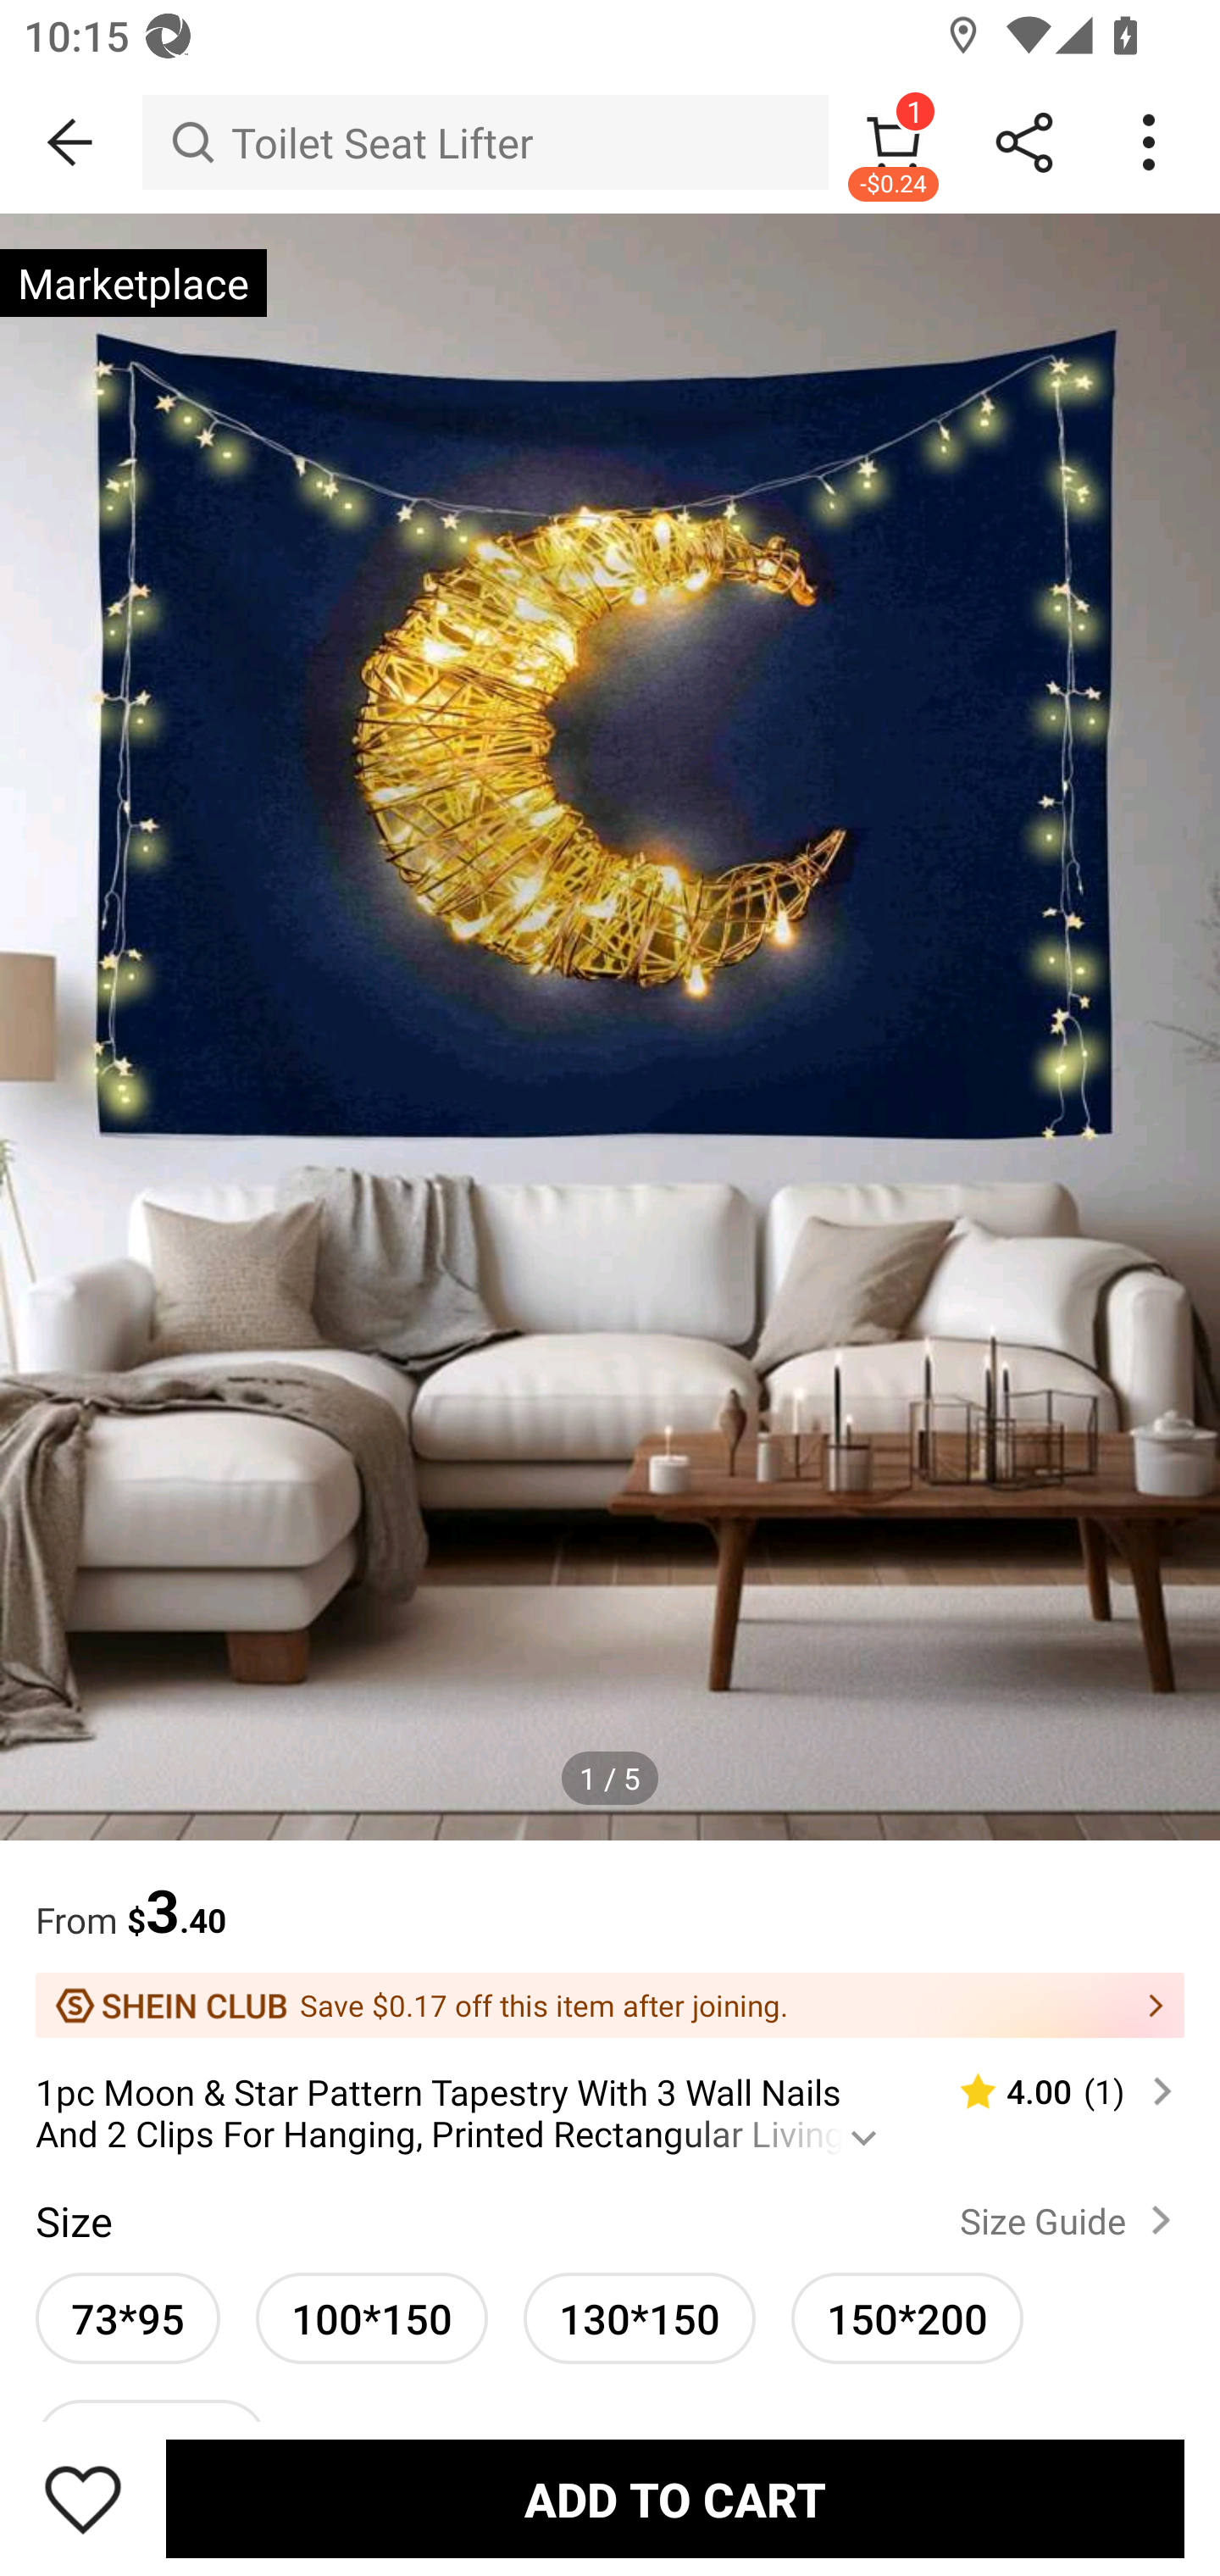  What do you see at coordinates (639, 2318) in the screenshot?
I see `130*150 130*150unselected option` at bounding box center [639, 2318].